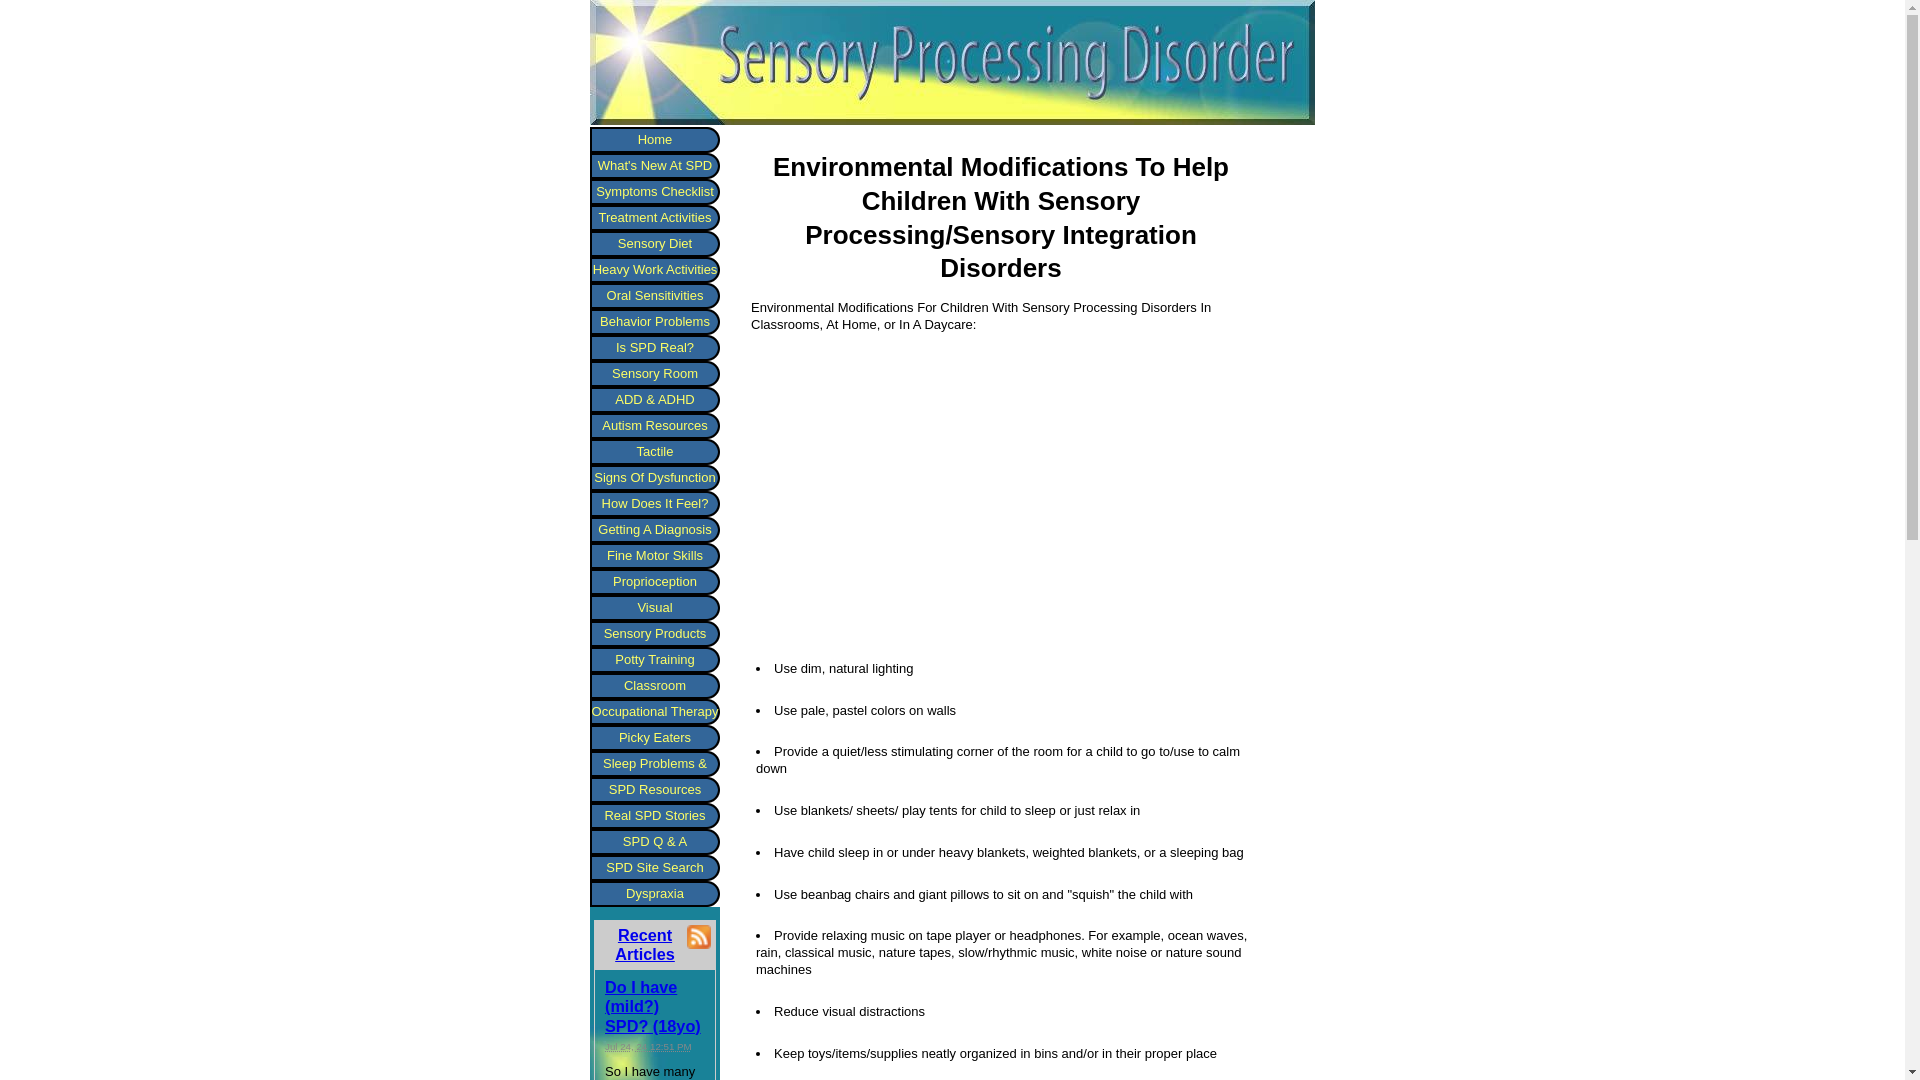 This screenshot has height=1080, width=1920. What do you see at coordinates (654, 192) in the screenshot?
I see `Symptoms Checklist` at bounding box center [654, 192].